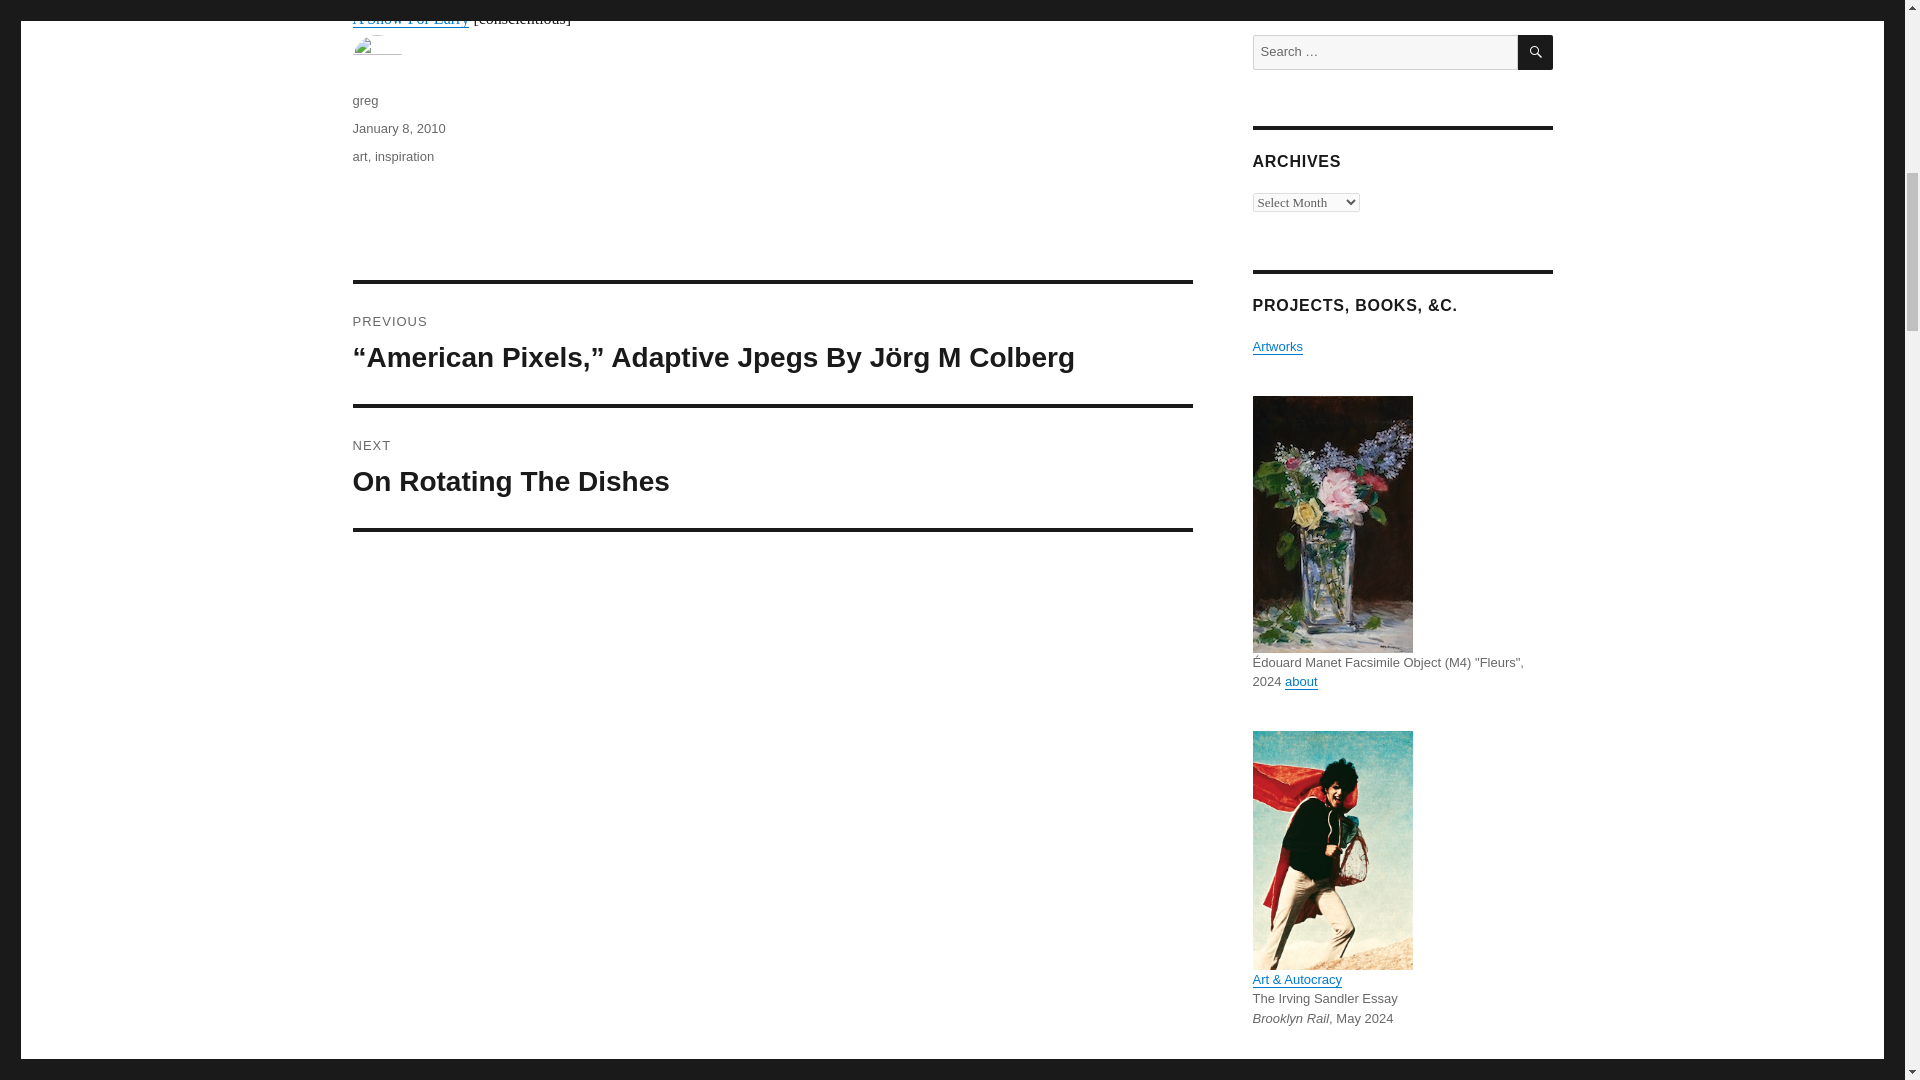  What do you see at coordinates (1300, 681) in the screenshot?
I see `A Show For Larry` at bounding box center [1300, 681].